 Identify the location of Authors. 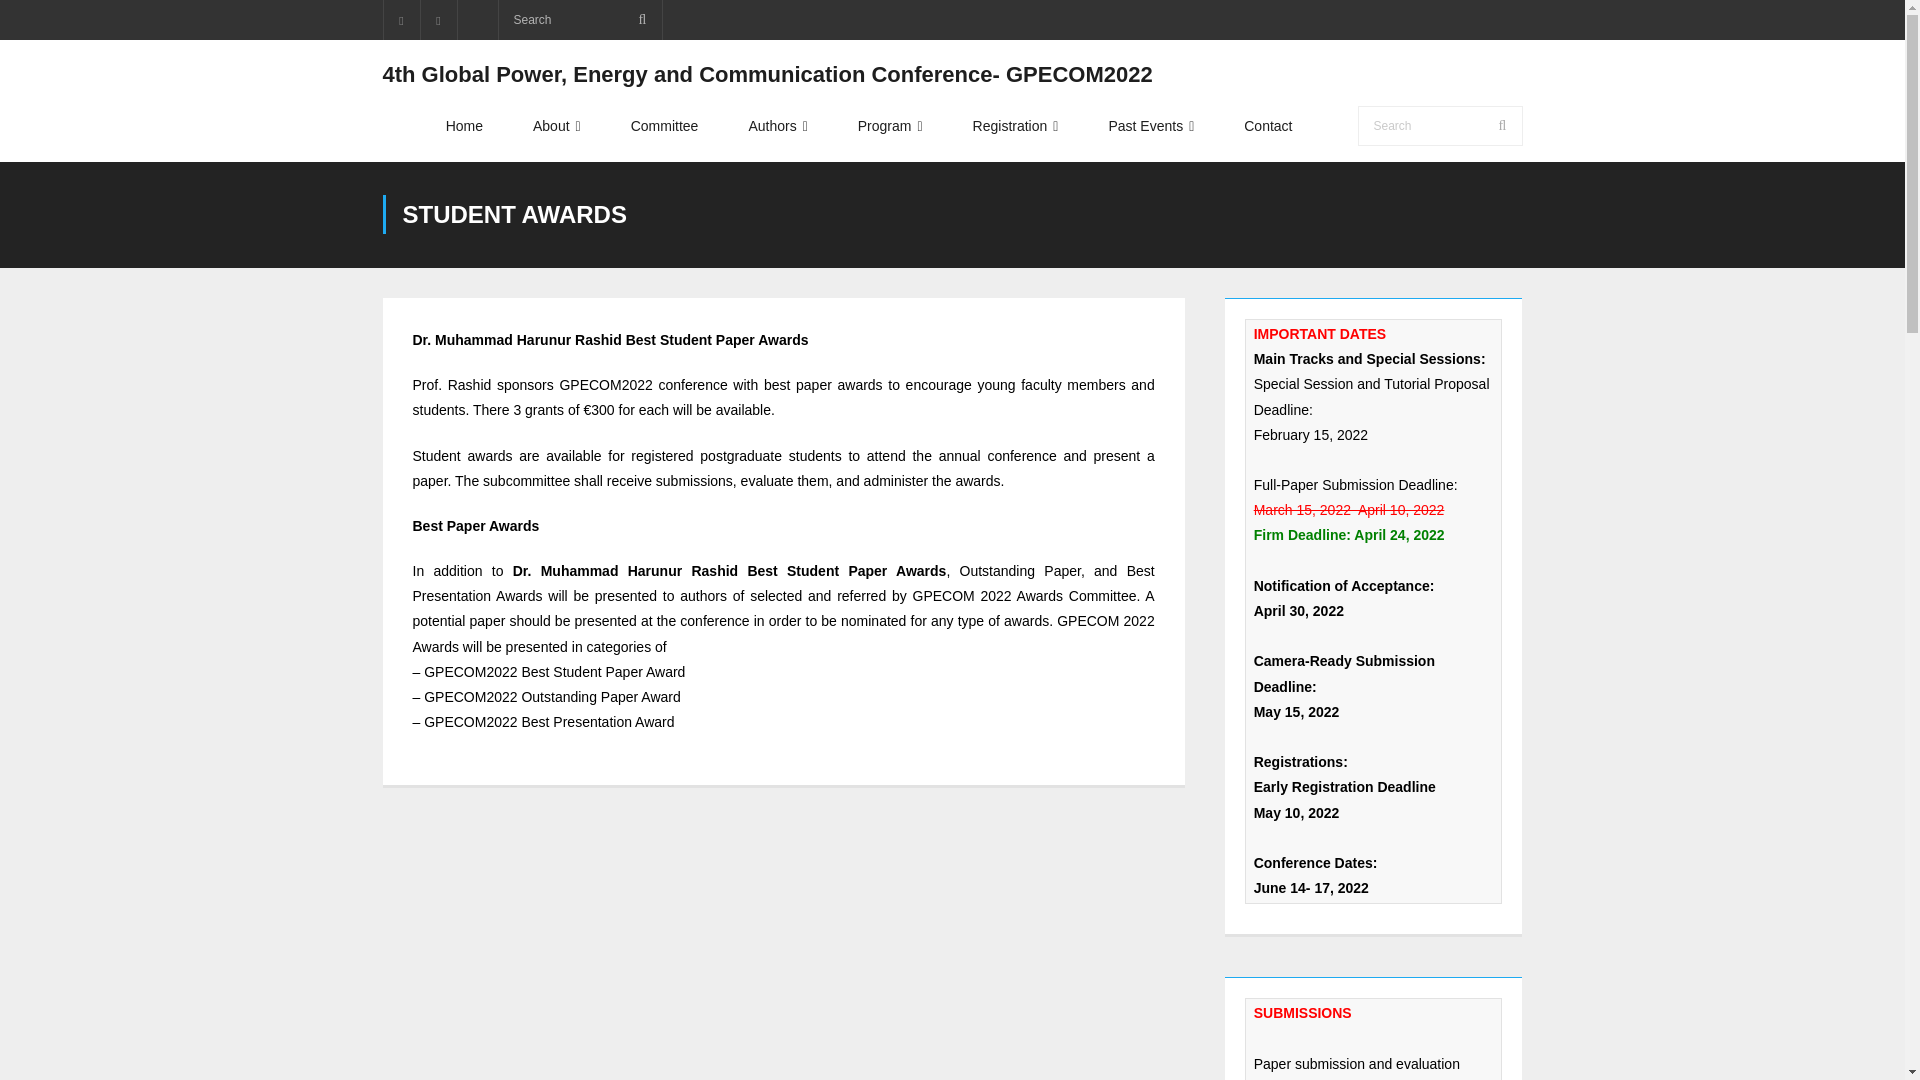
(777, 126).